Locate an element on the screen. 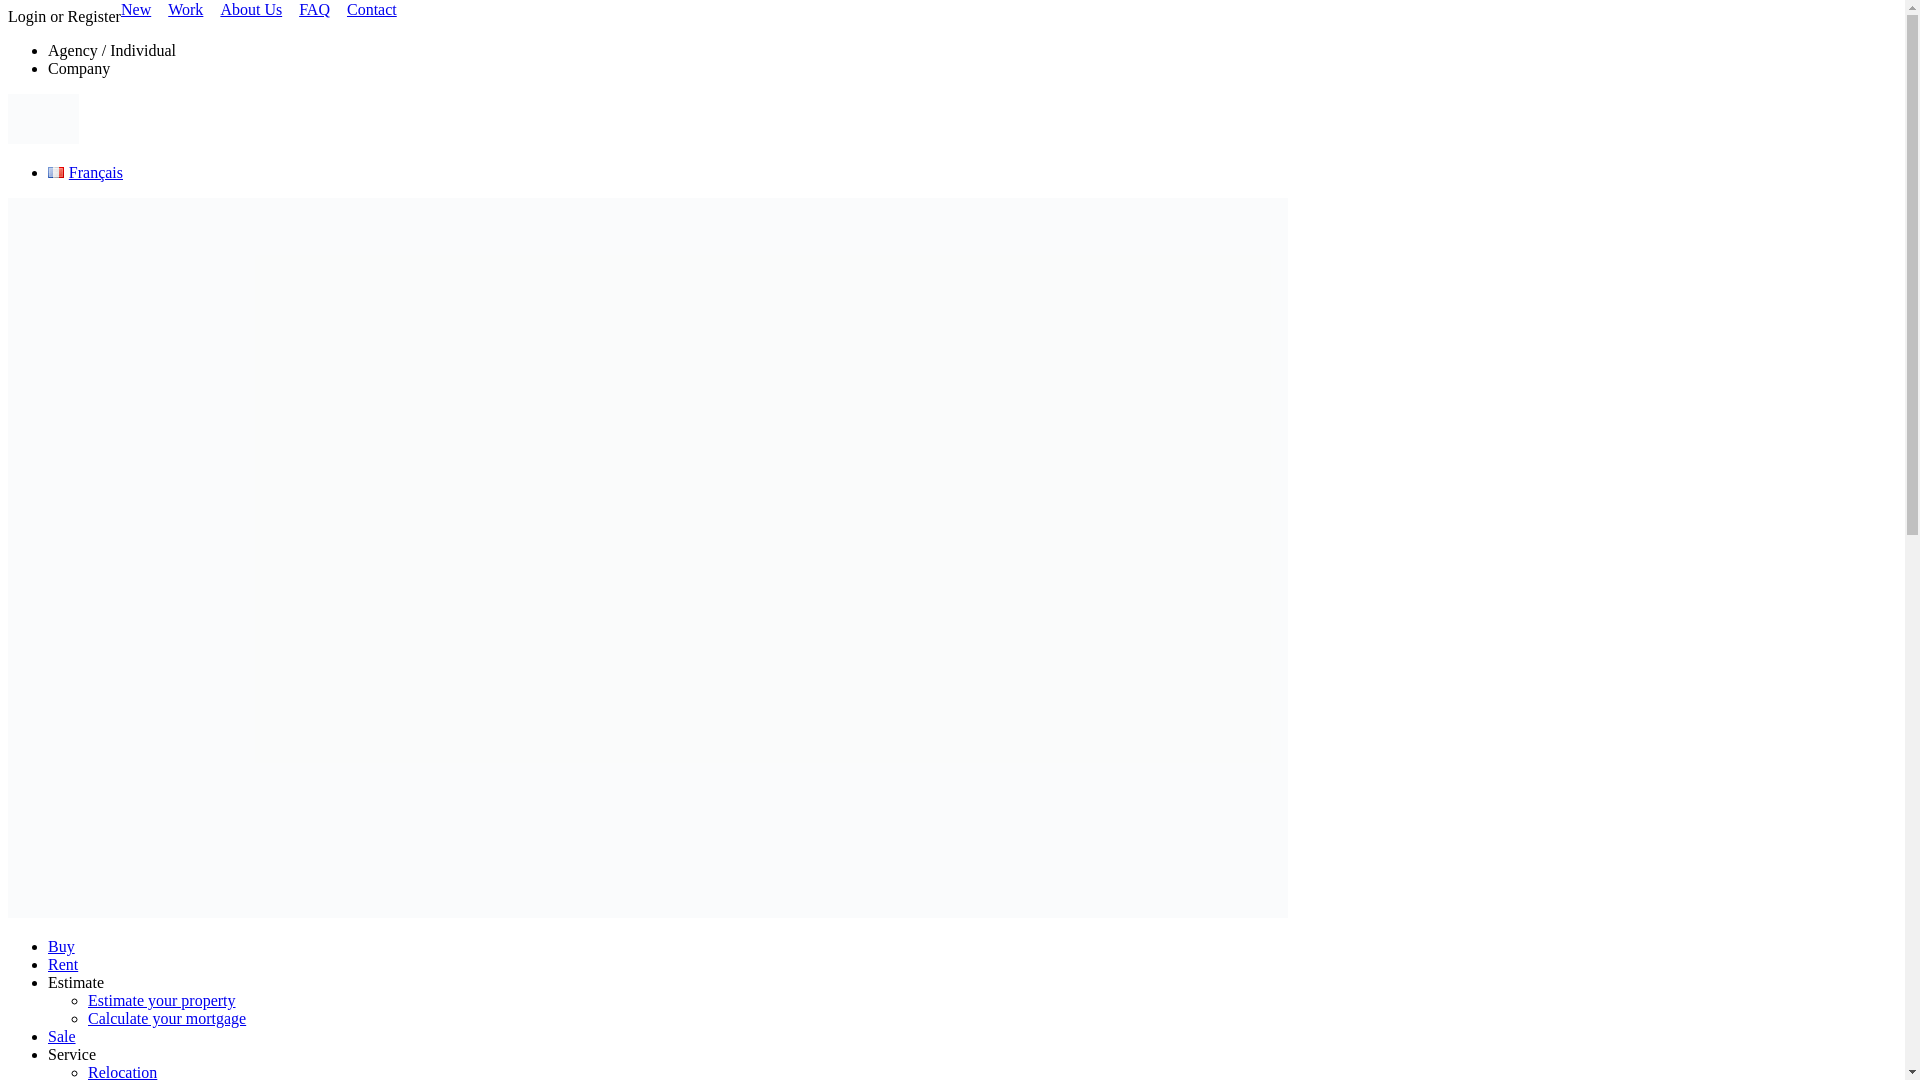 The width and height of the screenshot is (1920, 1080). Company is located at coordinates (78, 68).